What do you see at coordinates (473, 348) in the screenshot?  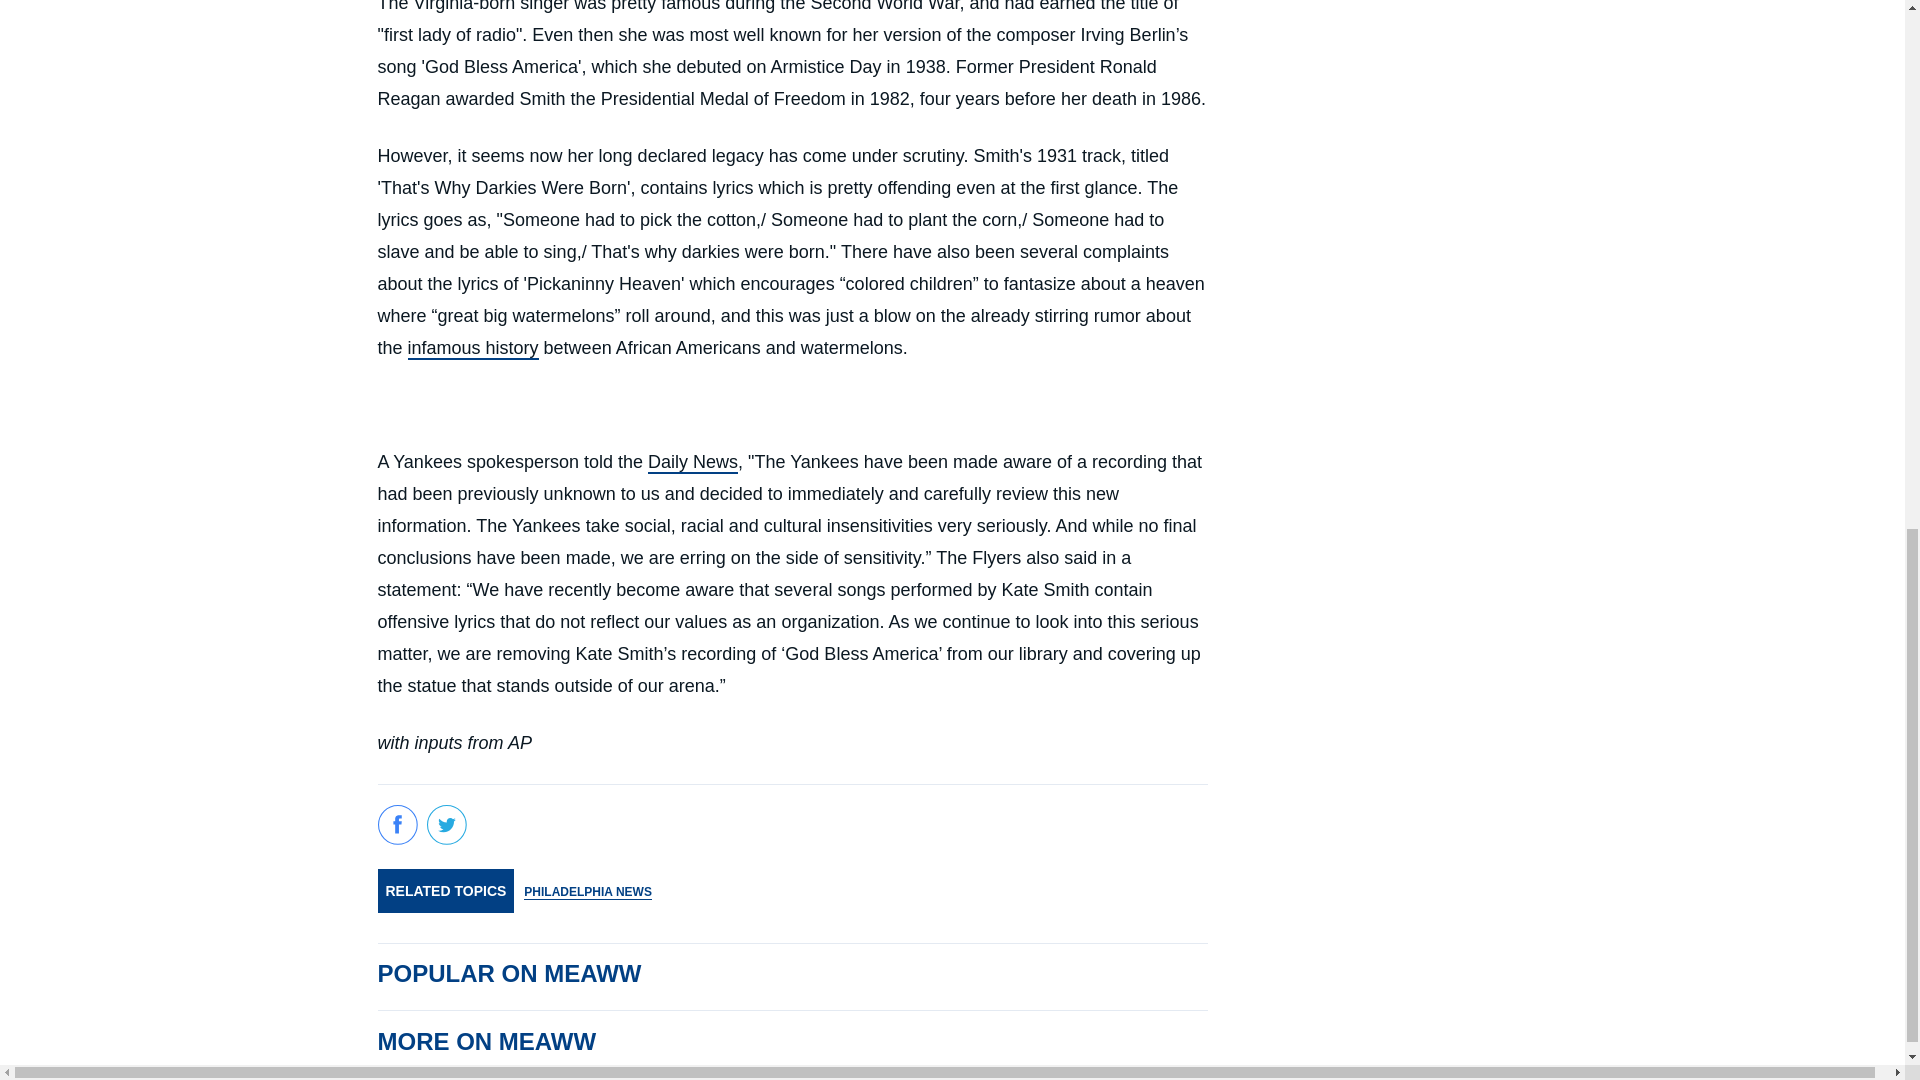 I see `infamous history` at bounding box center [473, 348].